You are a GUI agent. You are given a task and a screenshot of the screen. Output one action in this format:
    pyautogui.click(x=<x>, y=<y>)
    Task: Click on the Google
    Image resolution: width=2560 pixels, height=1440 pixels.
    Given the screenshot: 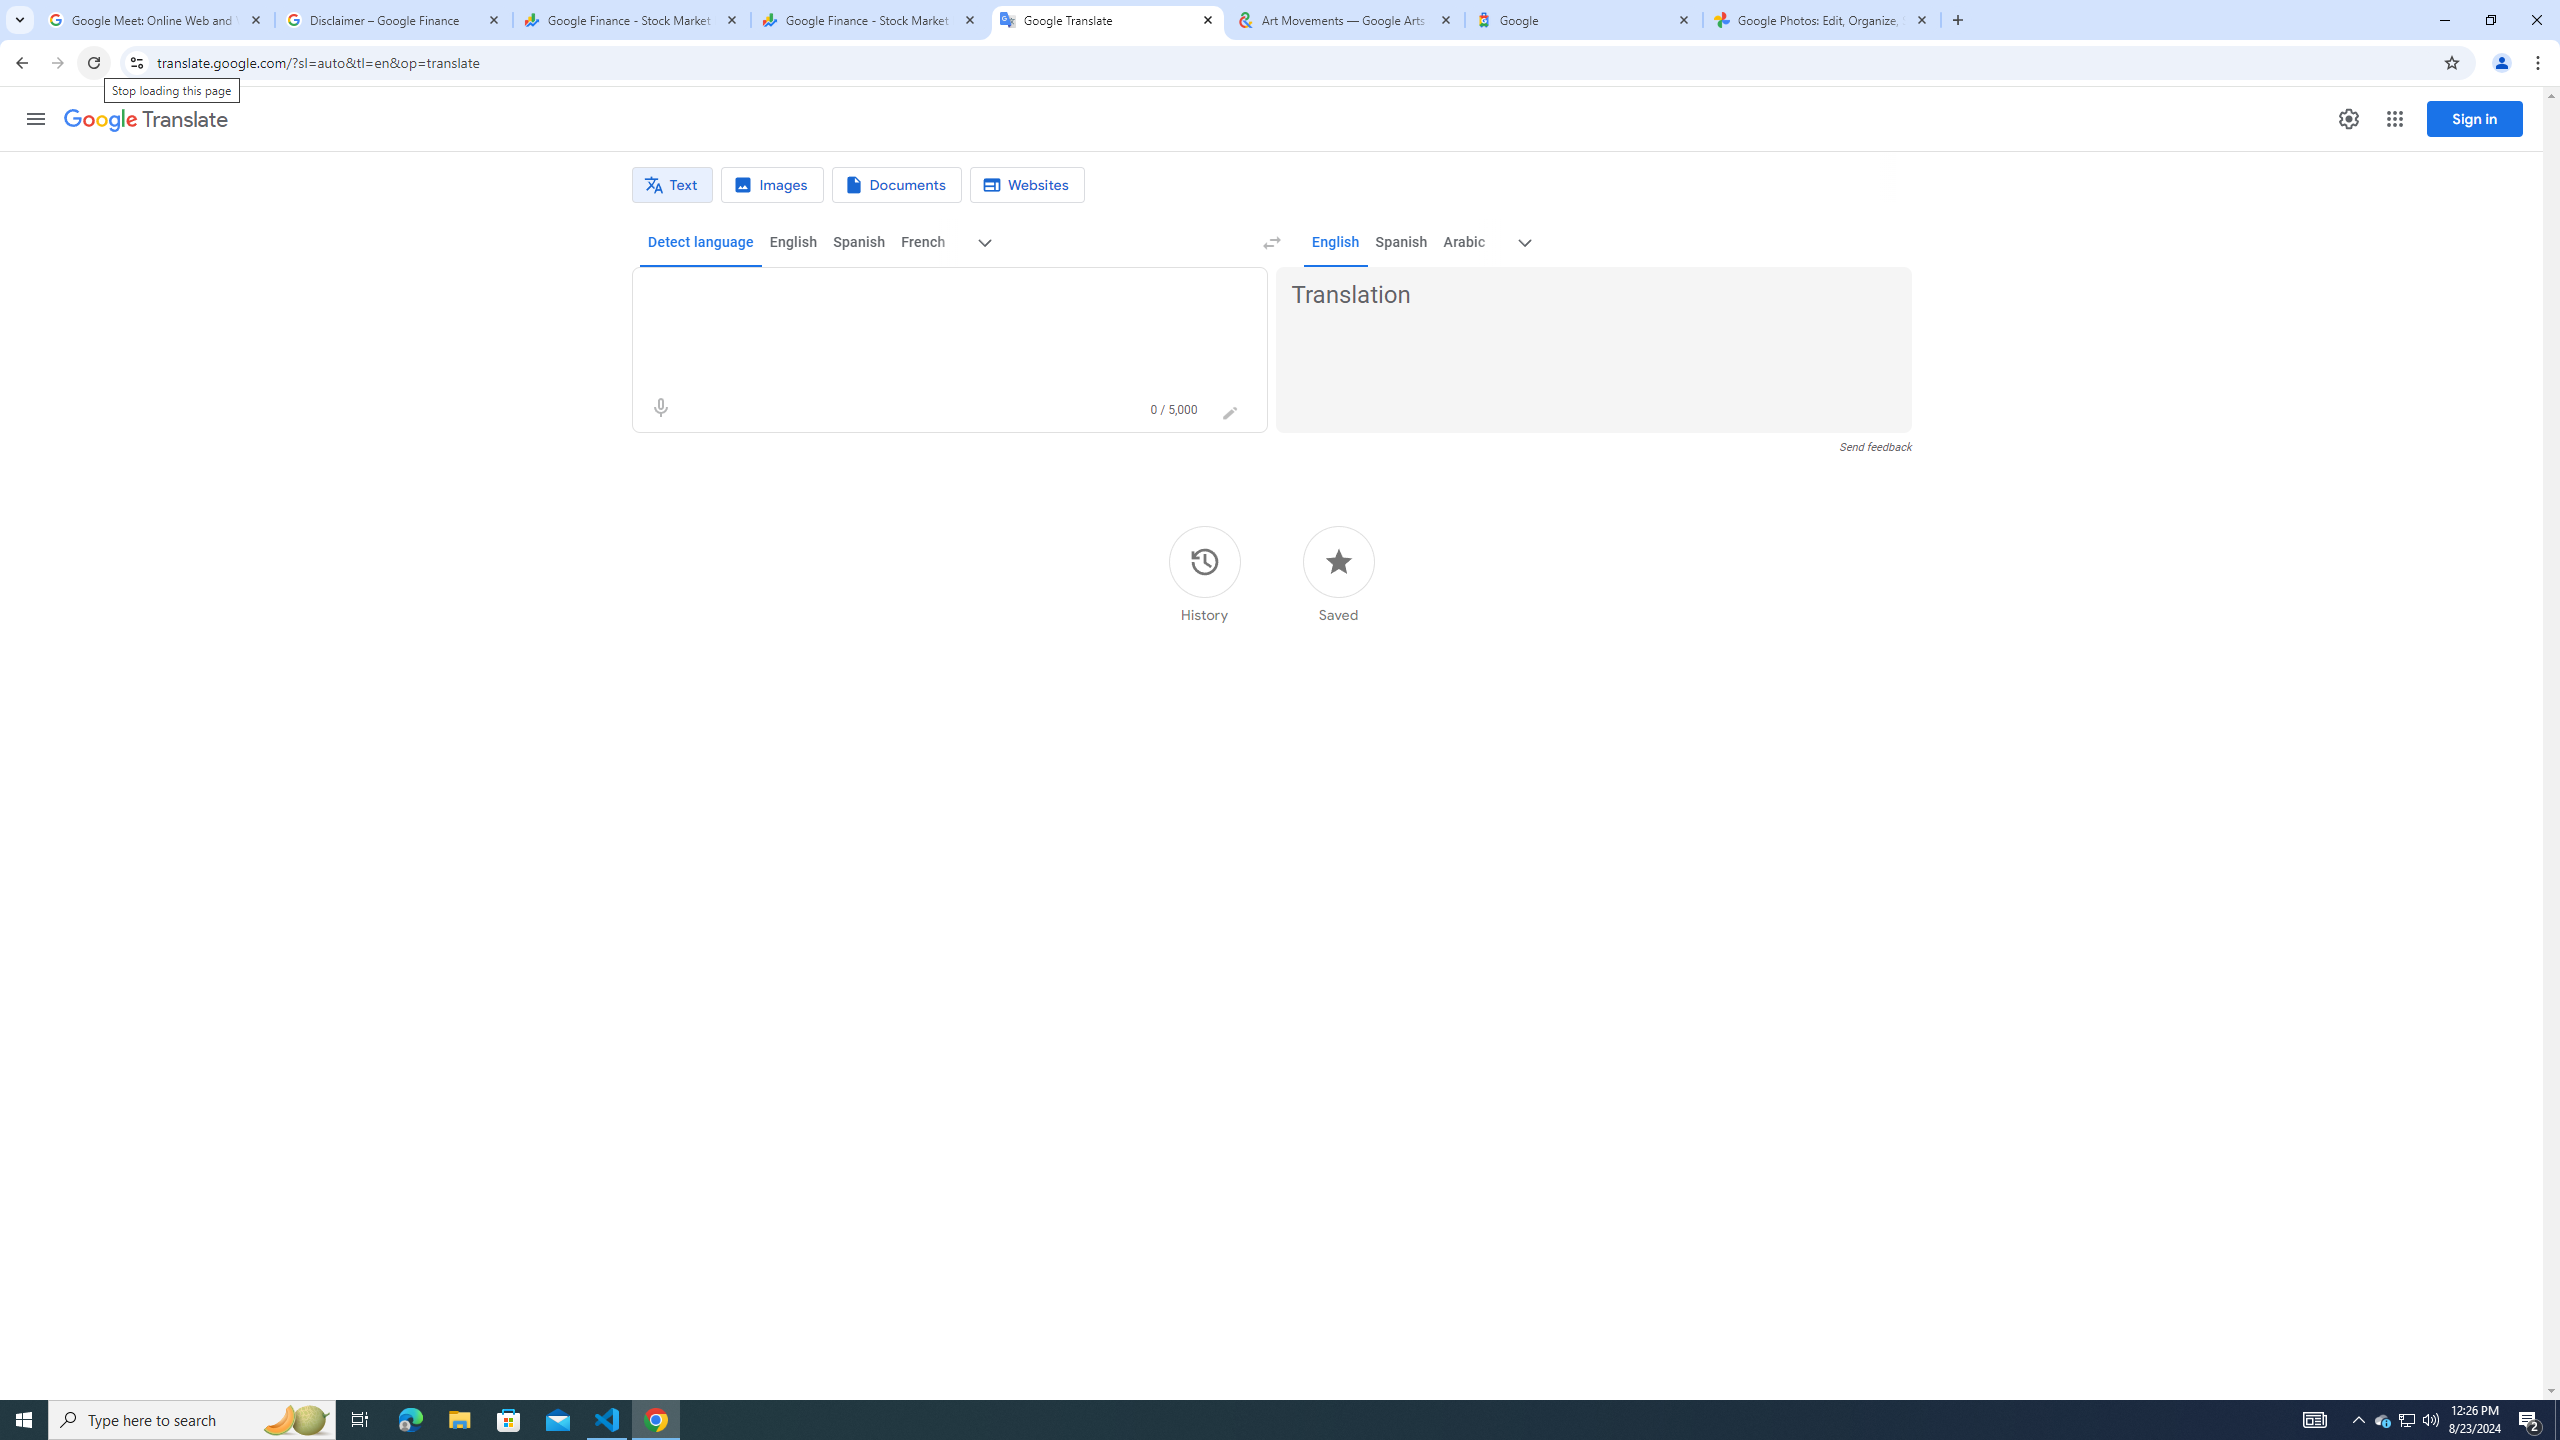 What is the action you would take?
    pyautogui.click(x=1584, y=20)
    